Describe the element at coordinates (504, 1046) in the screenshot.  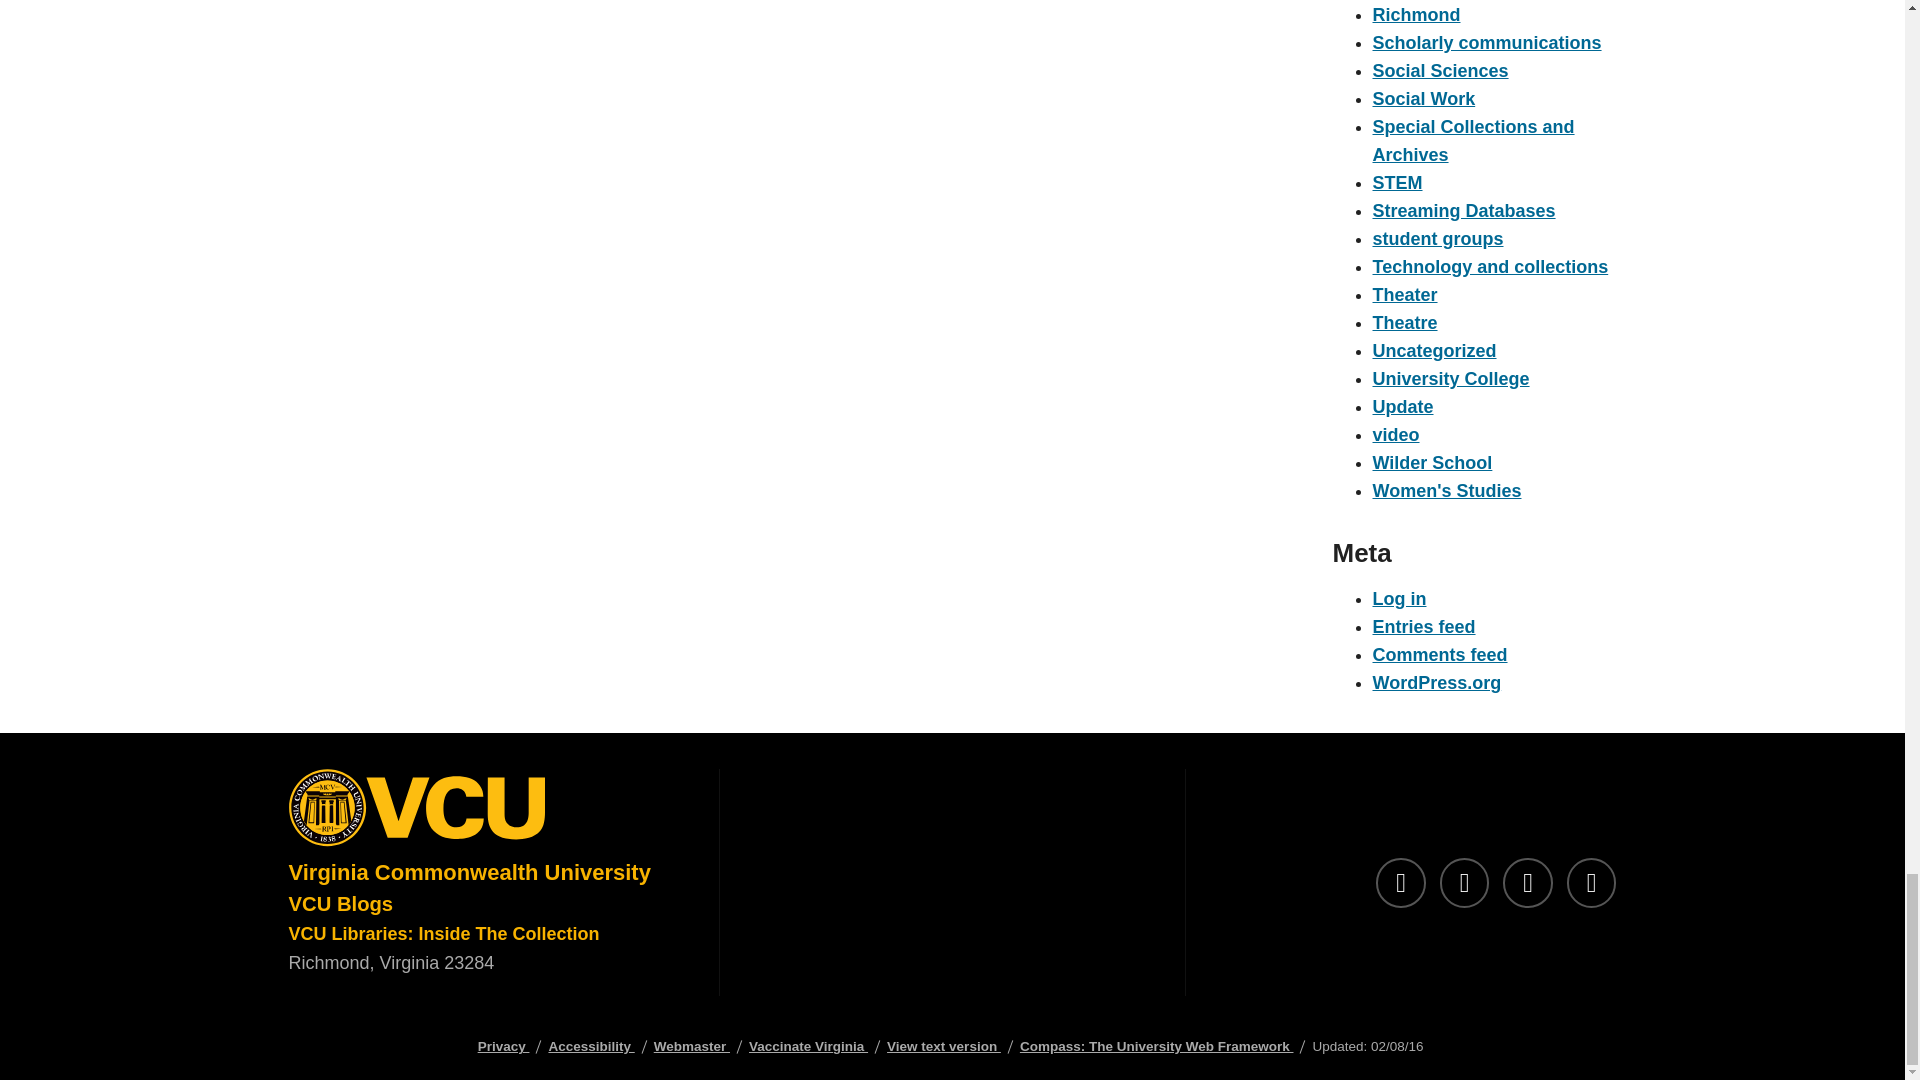
I see `VCU privacy statement` at that location.